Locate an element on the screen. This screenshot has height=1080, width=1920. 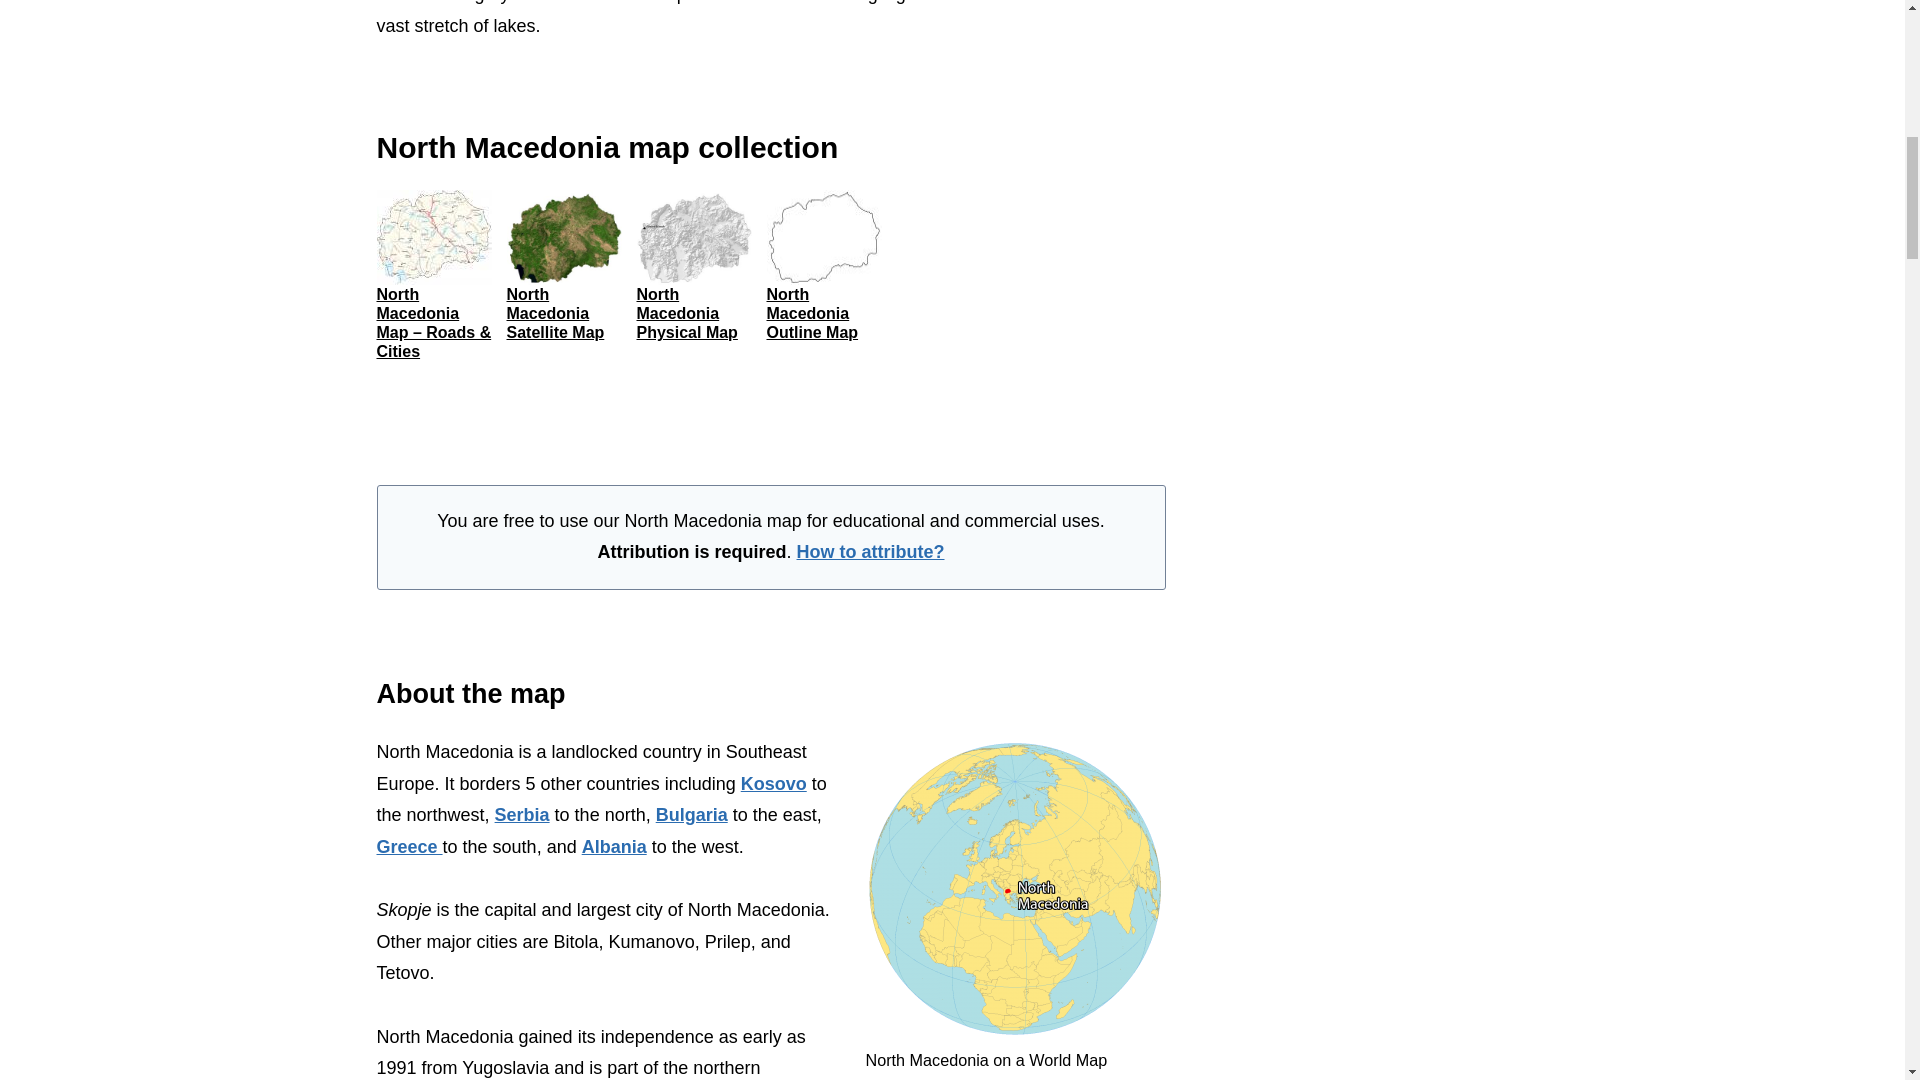
Greece is located at coordinates (408, 847).